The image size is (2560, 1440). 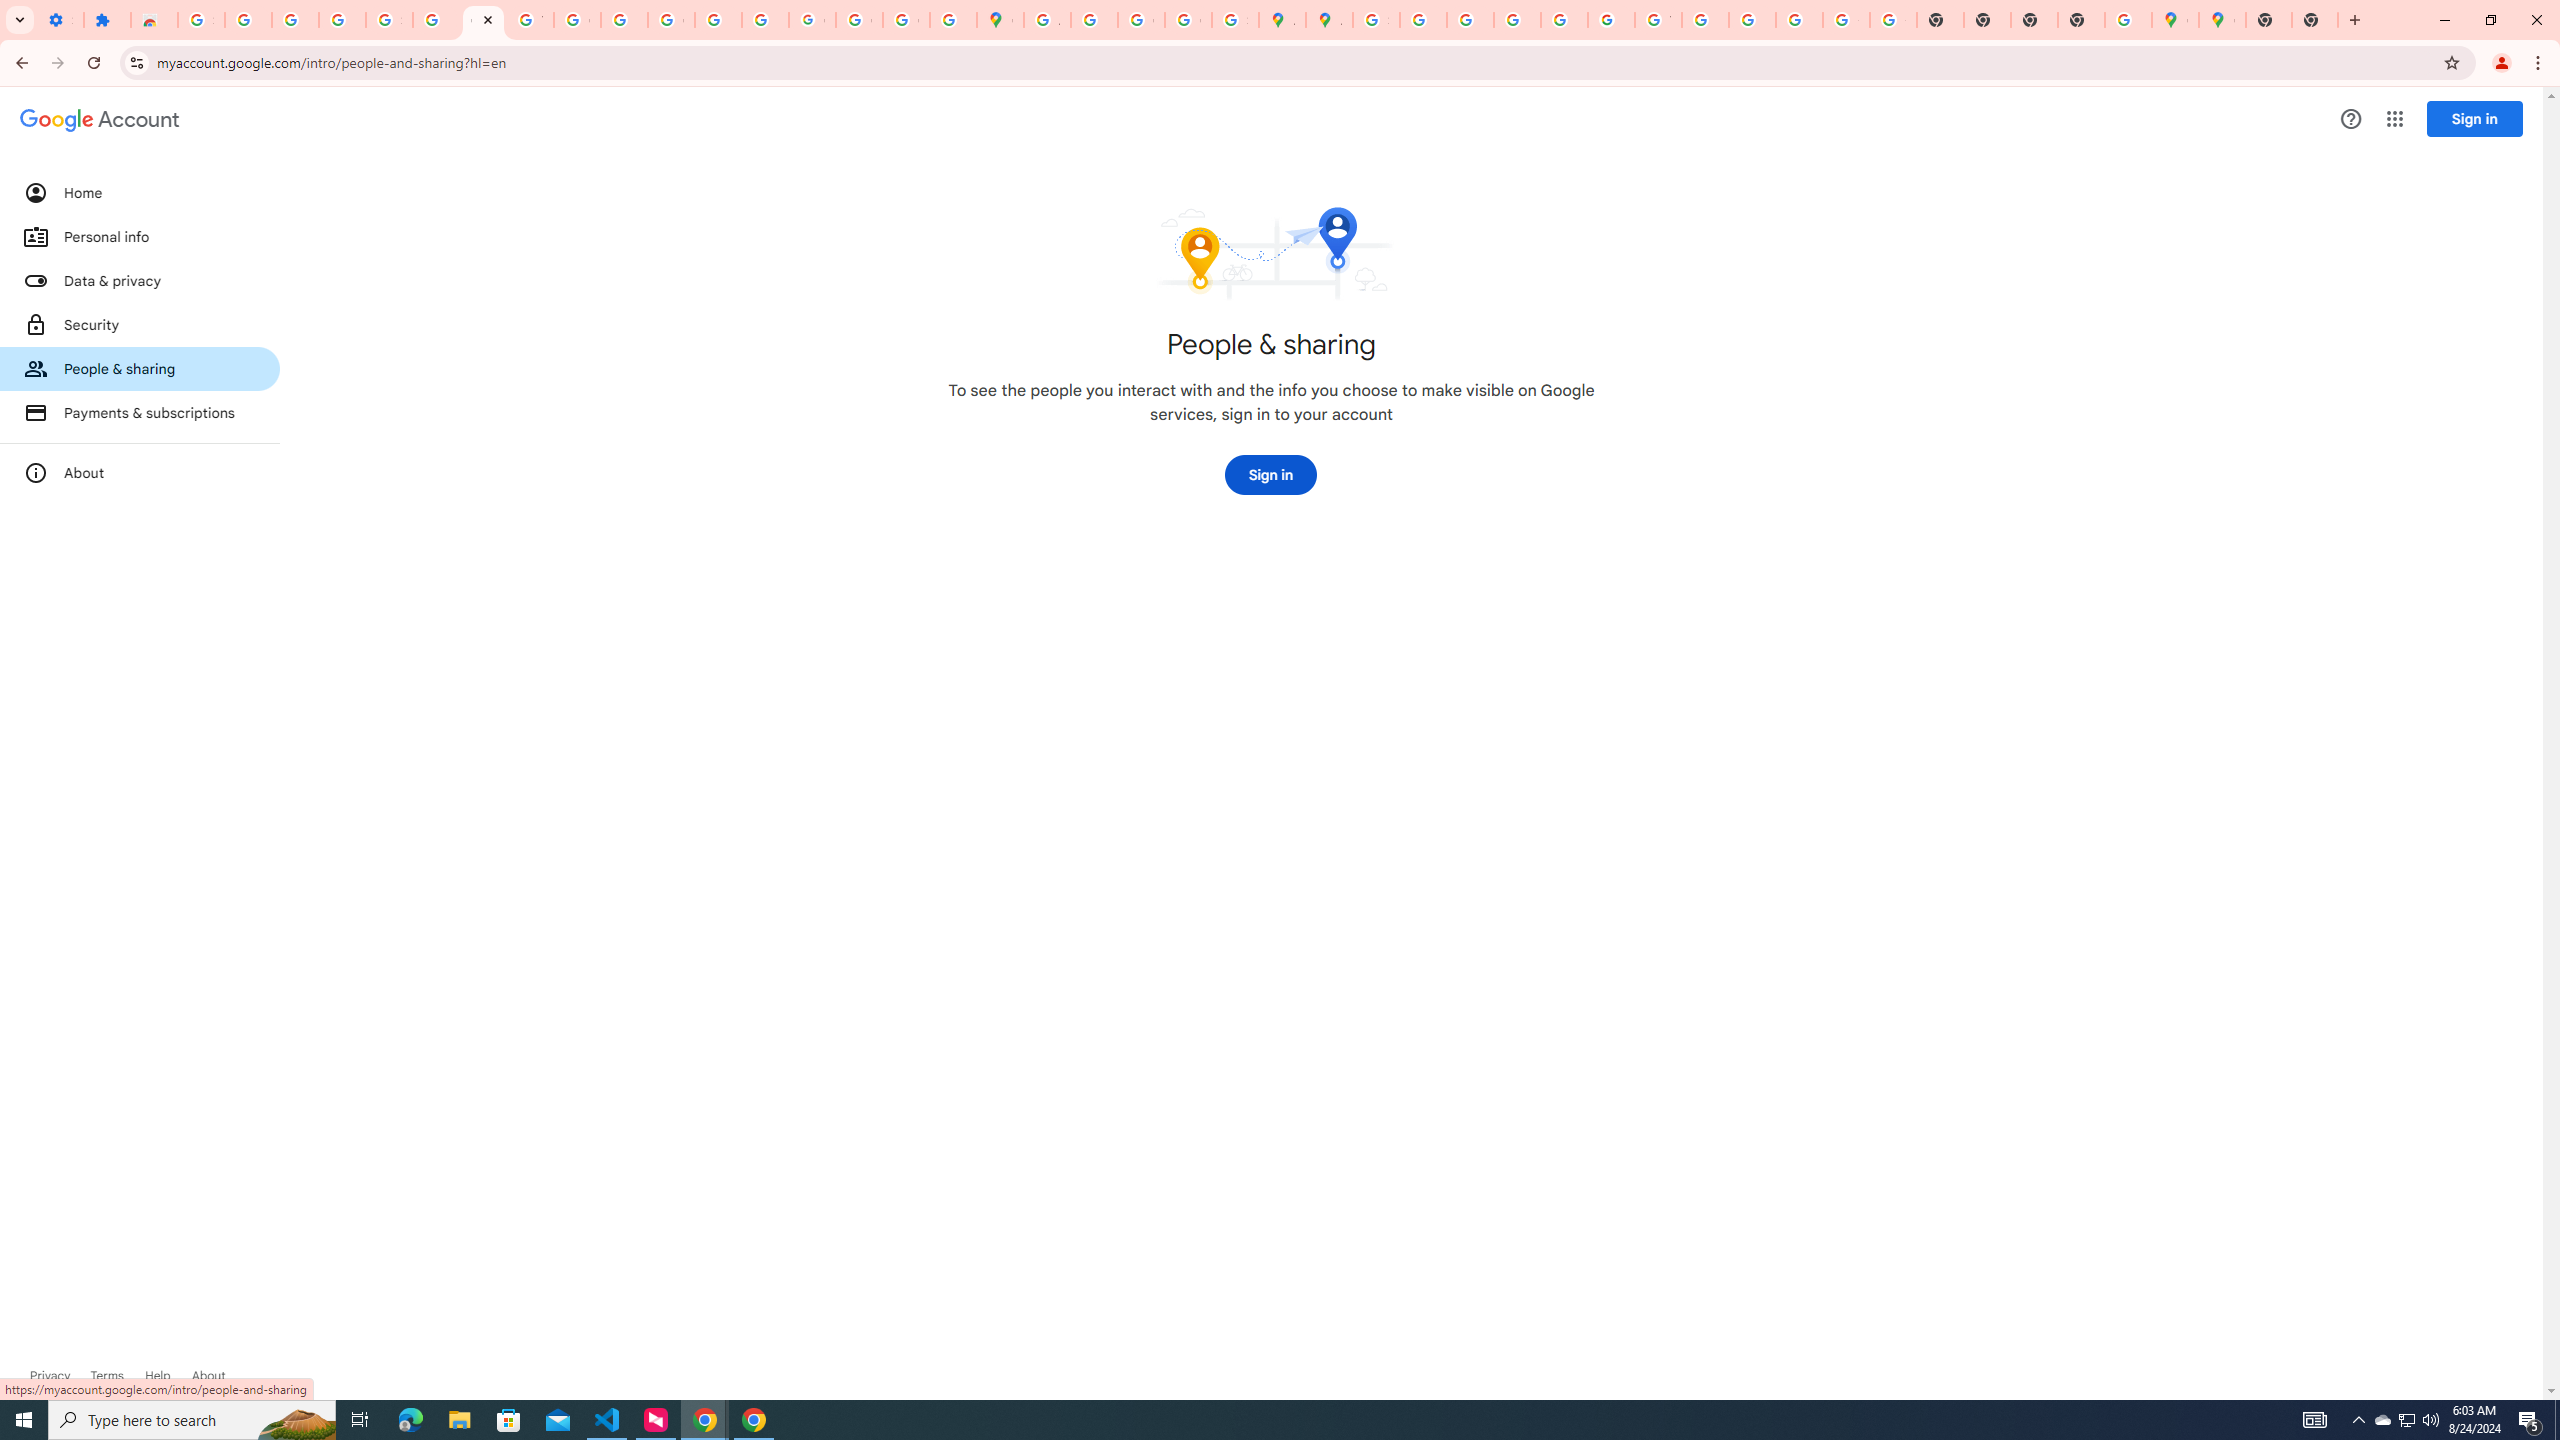 I want to click on Sign in - Google Accounts, so click(x=388, y=20).